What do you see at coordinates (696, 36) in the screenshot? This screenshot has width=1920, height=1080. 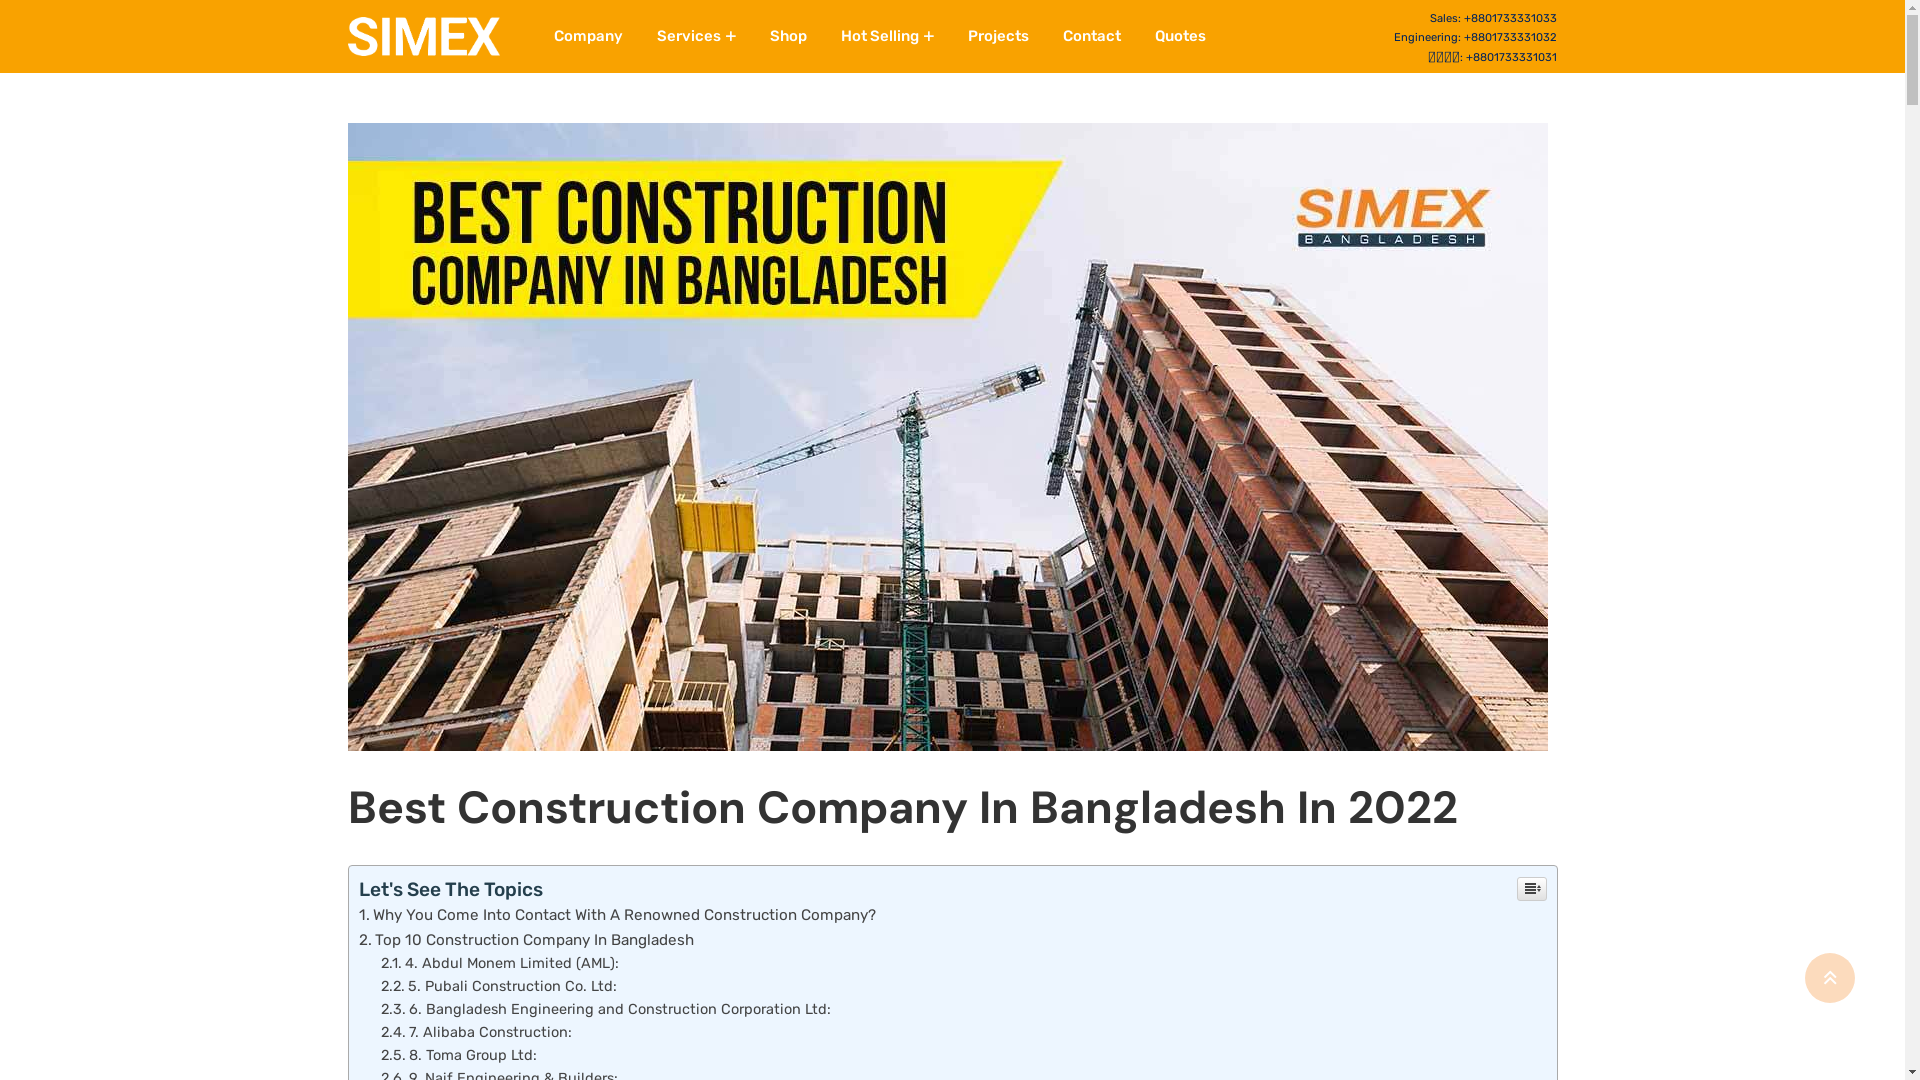 I see `Services` at bounding box center [696, 36].